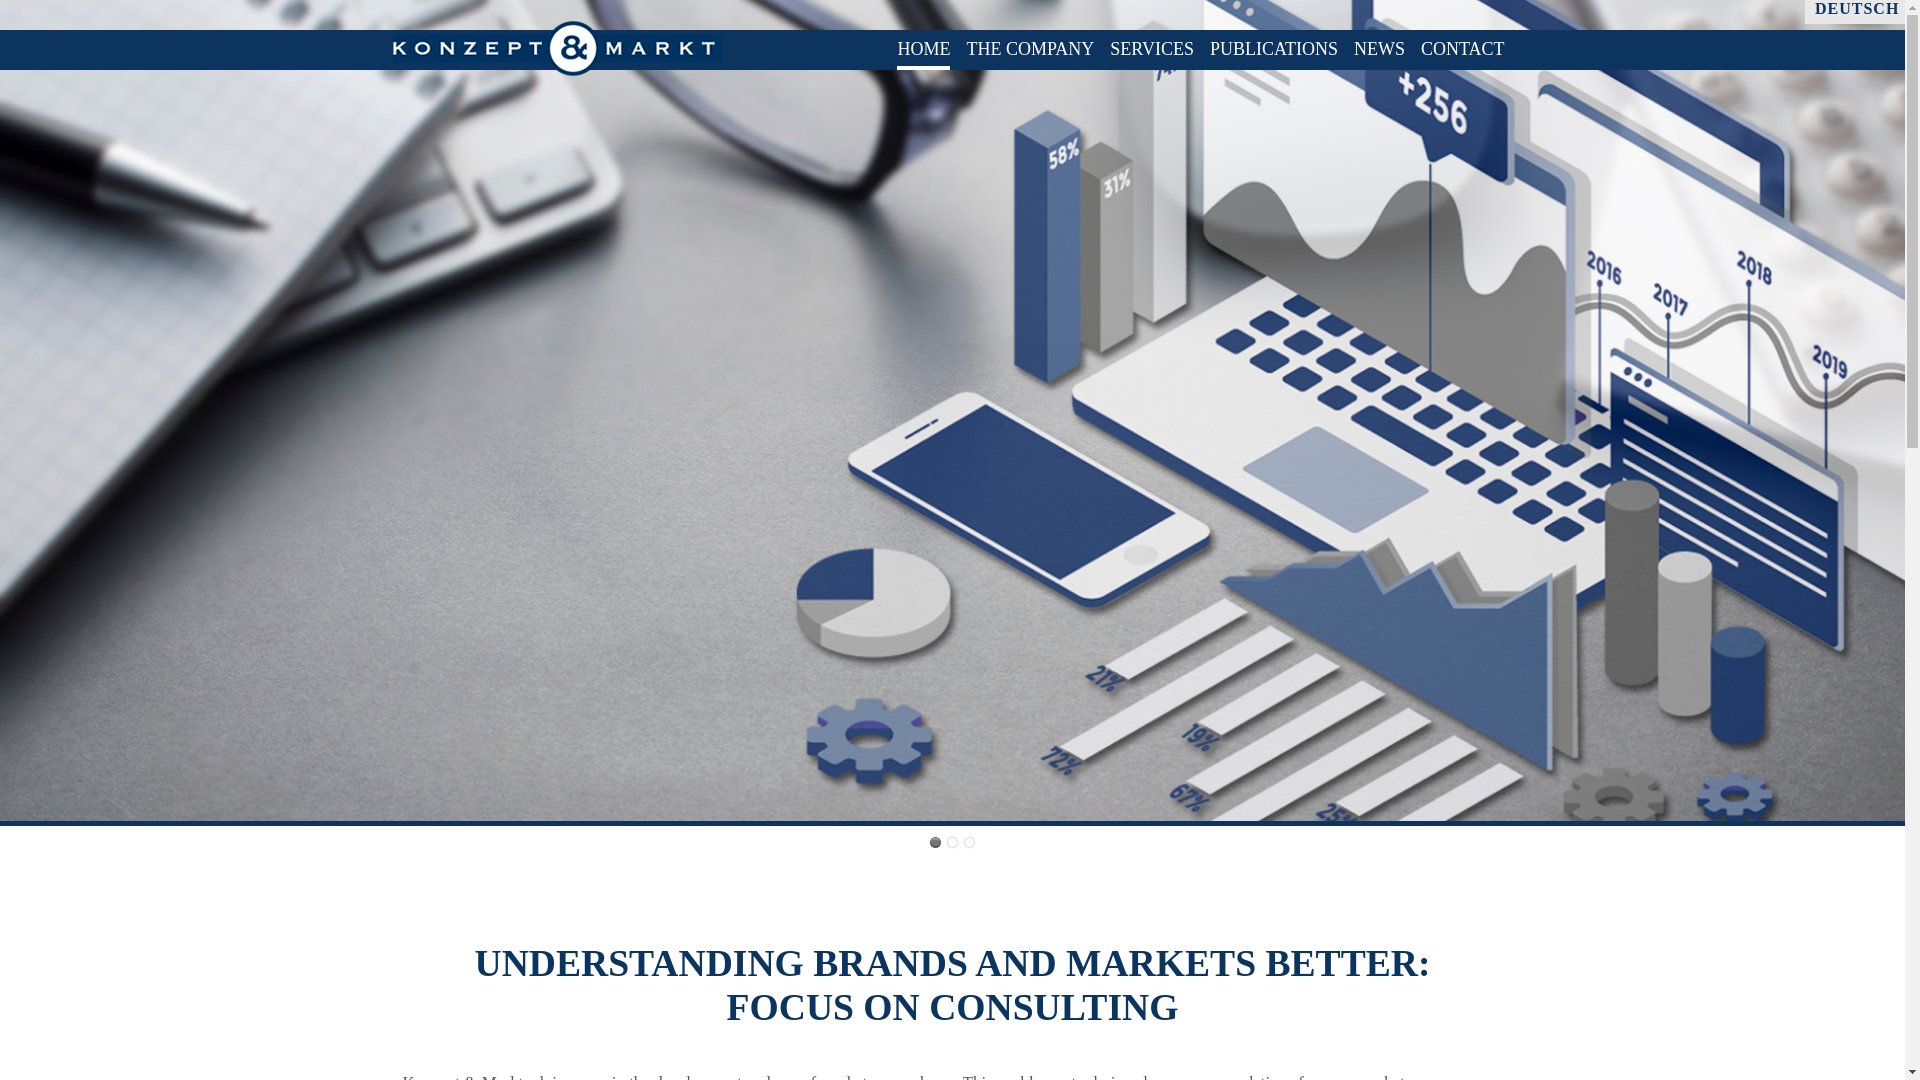 Image resolution: width=1920 pixels, height=1080 pixels. What do you see at coordinates (1274, 48) in the screenshot?
I see `PUBLICATIONS` at bounding box center [1274, 48].